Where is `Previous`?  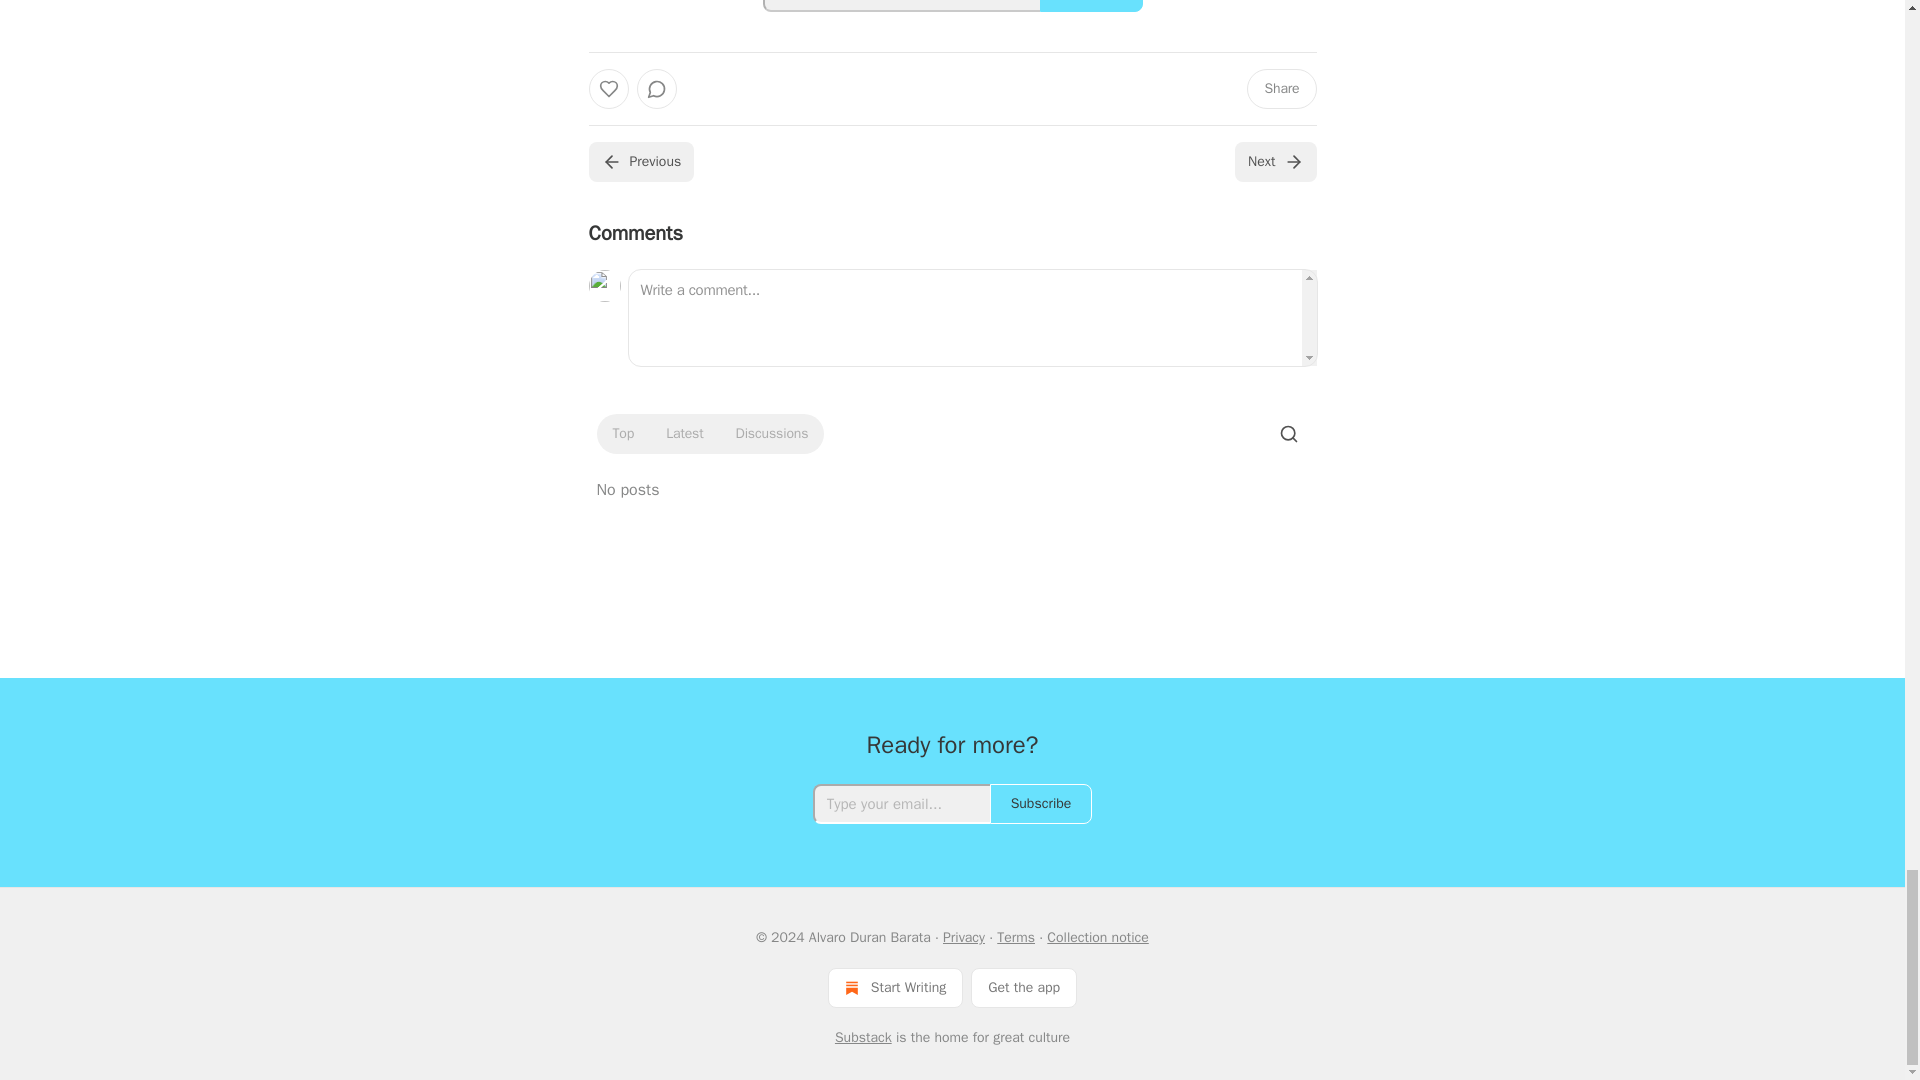 Previous is located at coordinates (640, 162).